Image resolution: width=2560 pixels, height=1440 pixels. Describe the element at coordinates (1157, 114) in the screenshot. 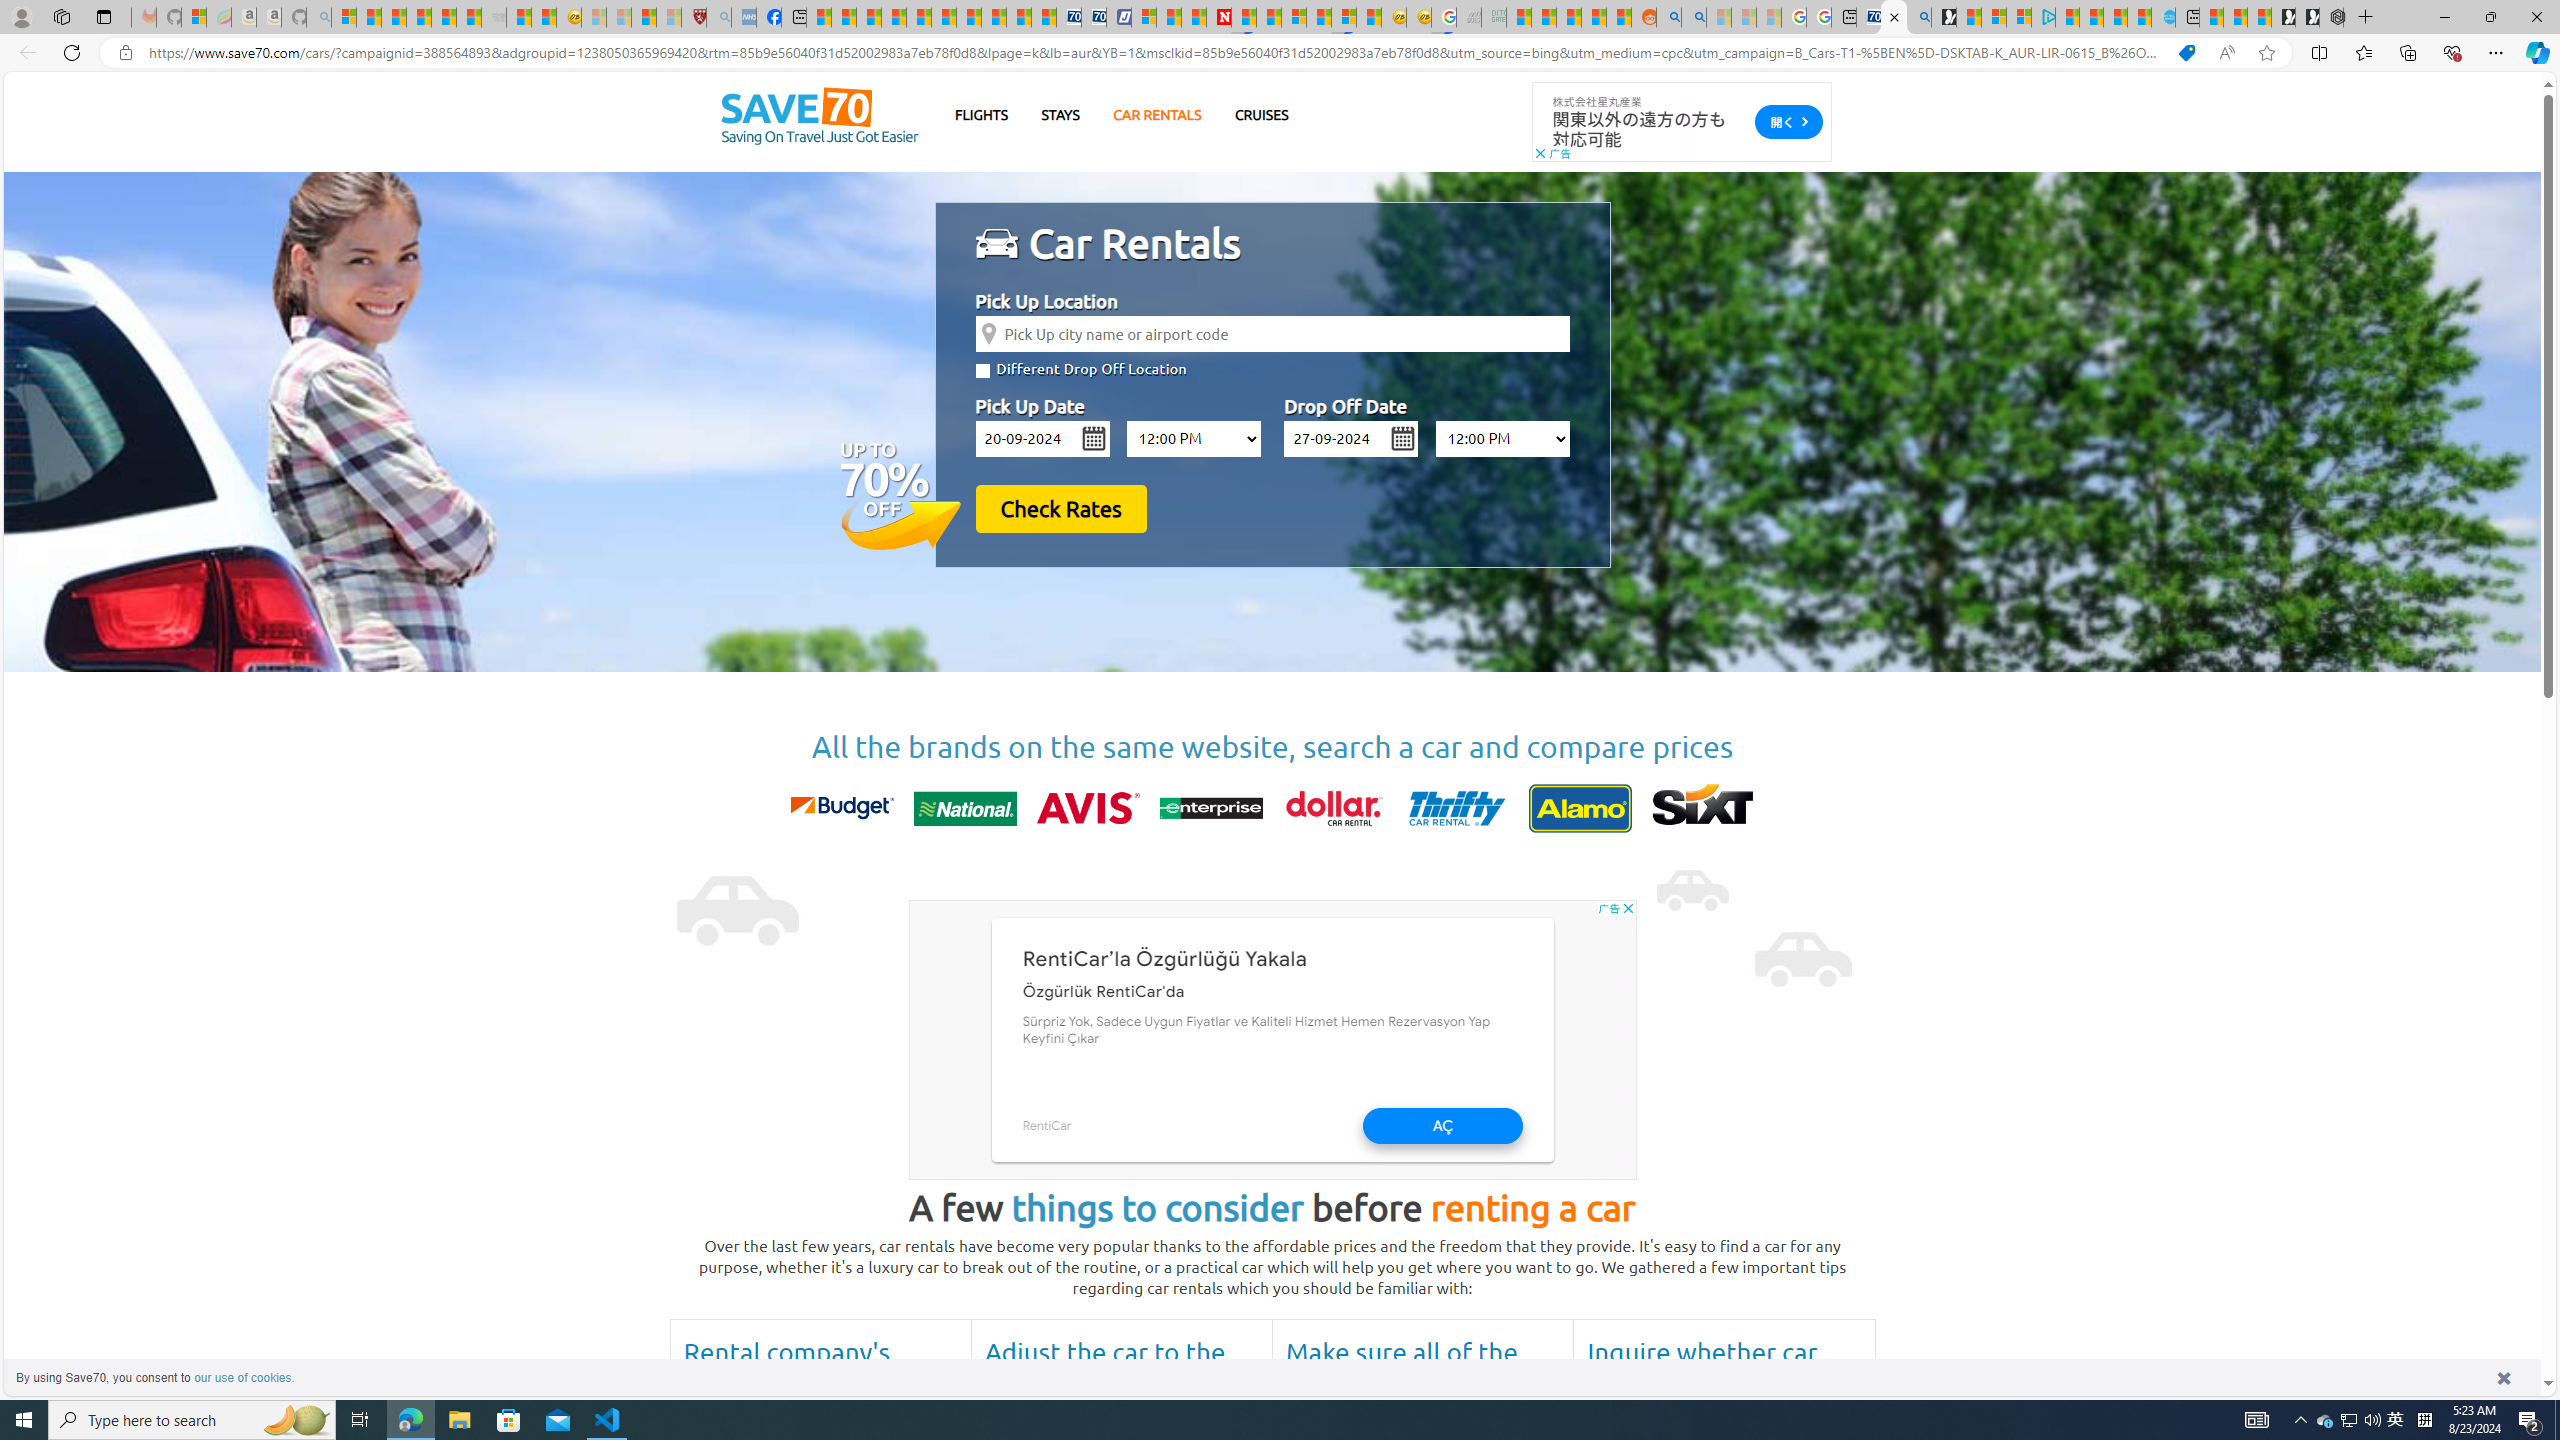

I see `CAR RENTALS` at that location.